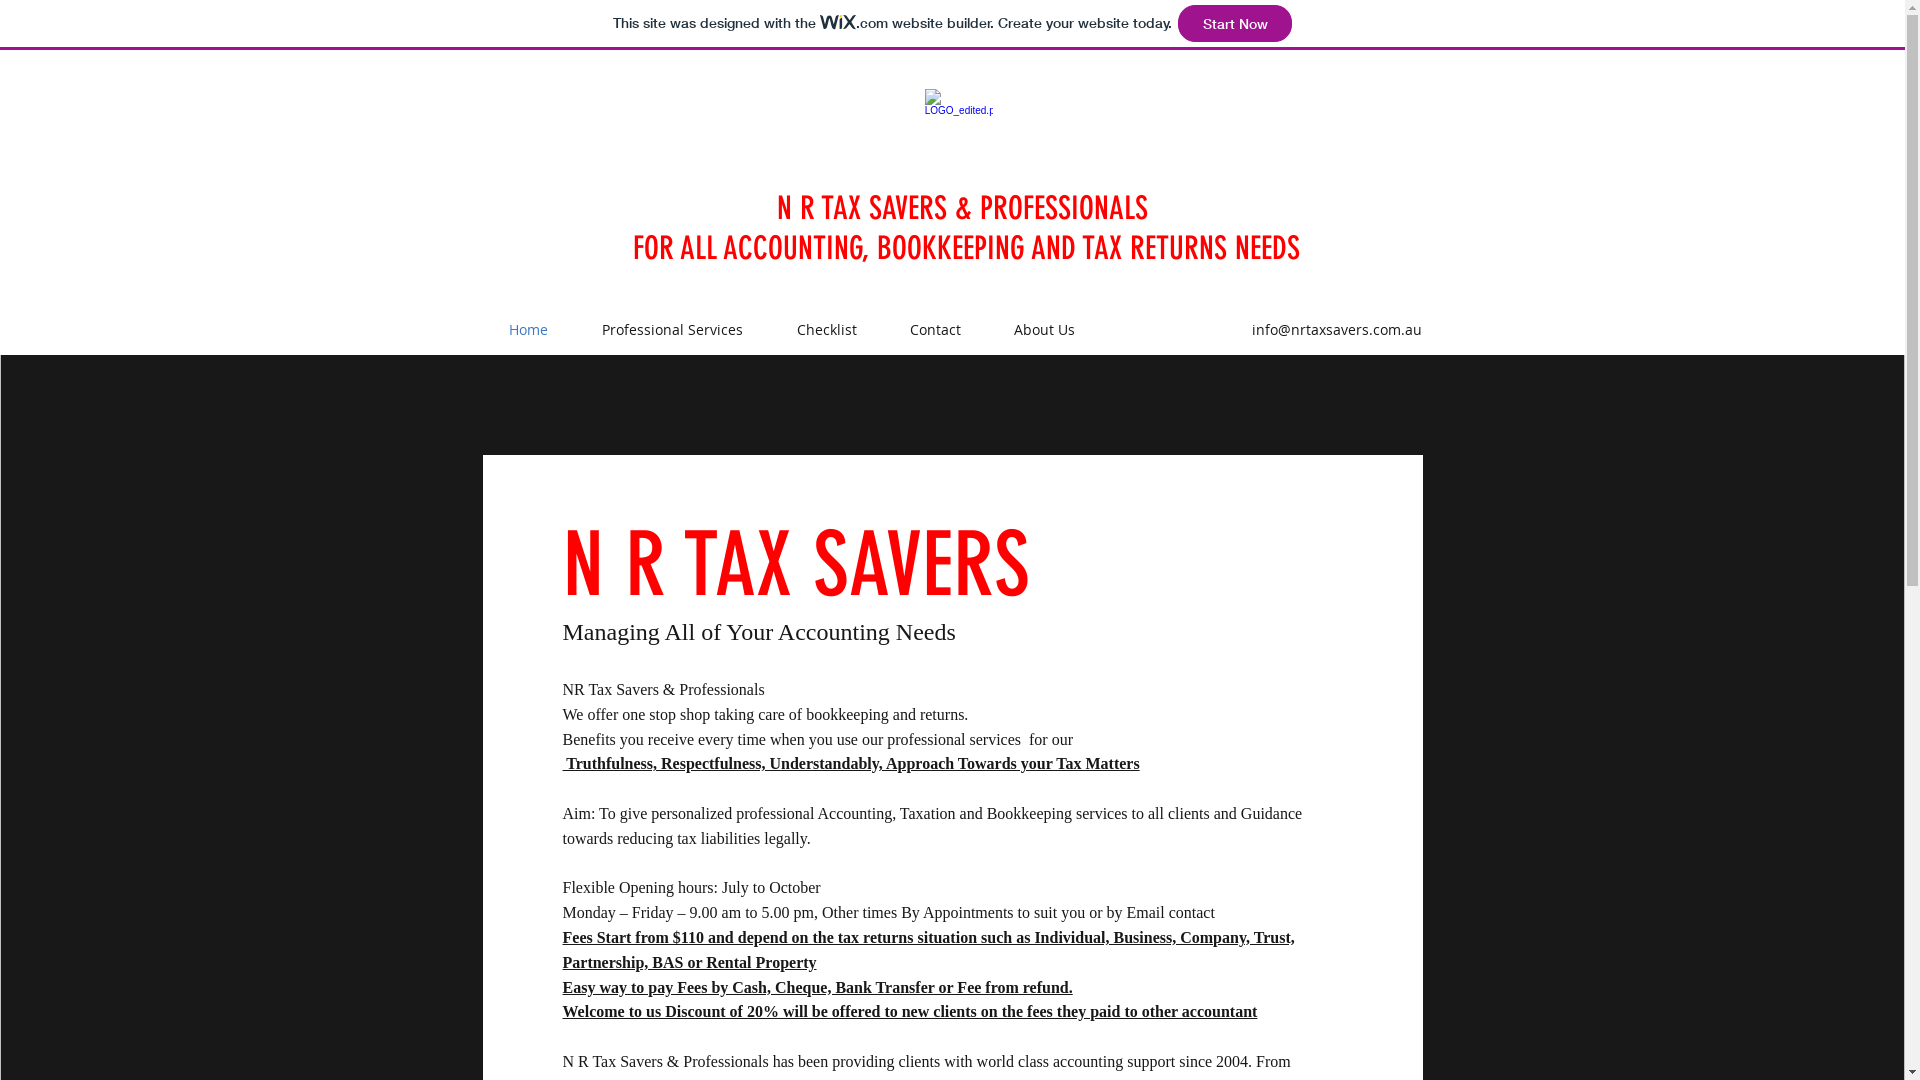 The height and width of the screenshot is (1080, 1920). I want to click on Contact, so click(935, 330).